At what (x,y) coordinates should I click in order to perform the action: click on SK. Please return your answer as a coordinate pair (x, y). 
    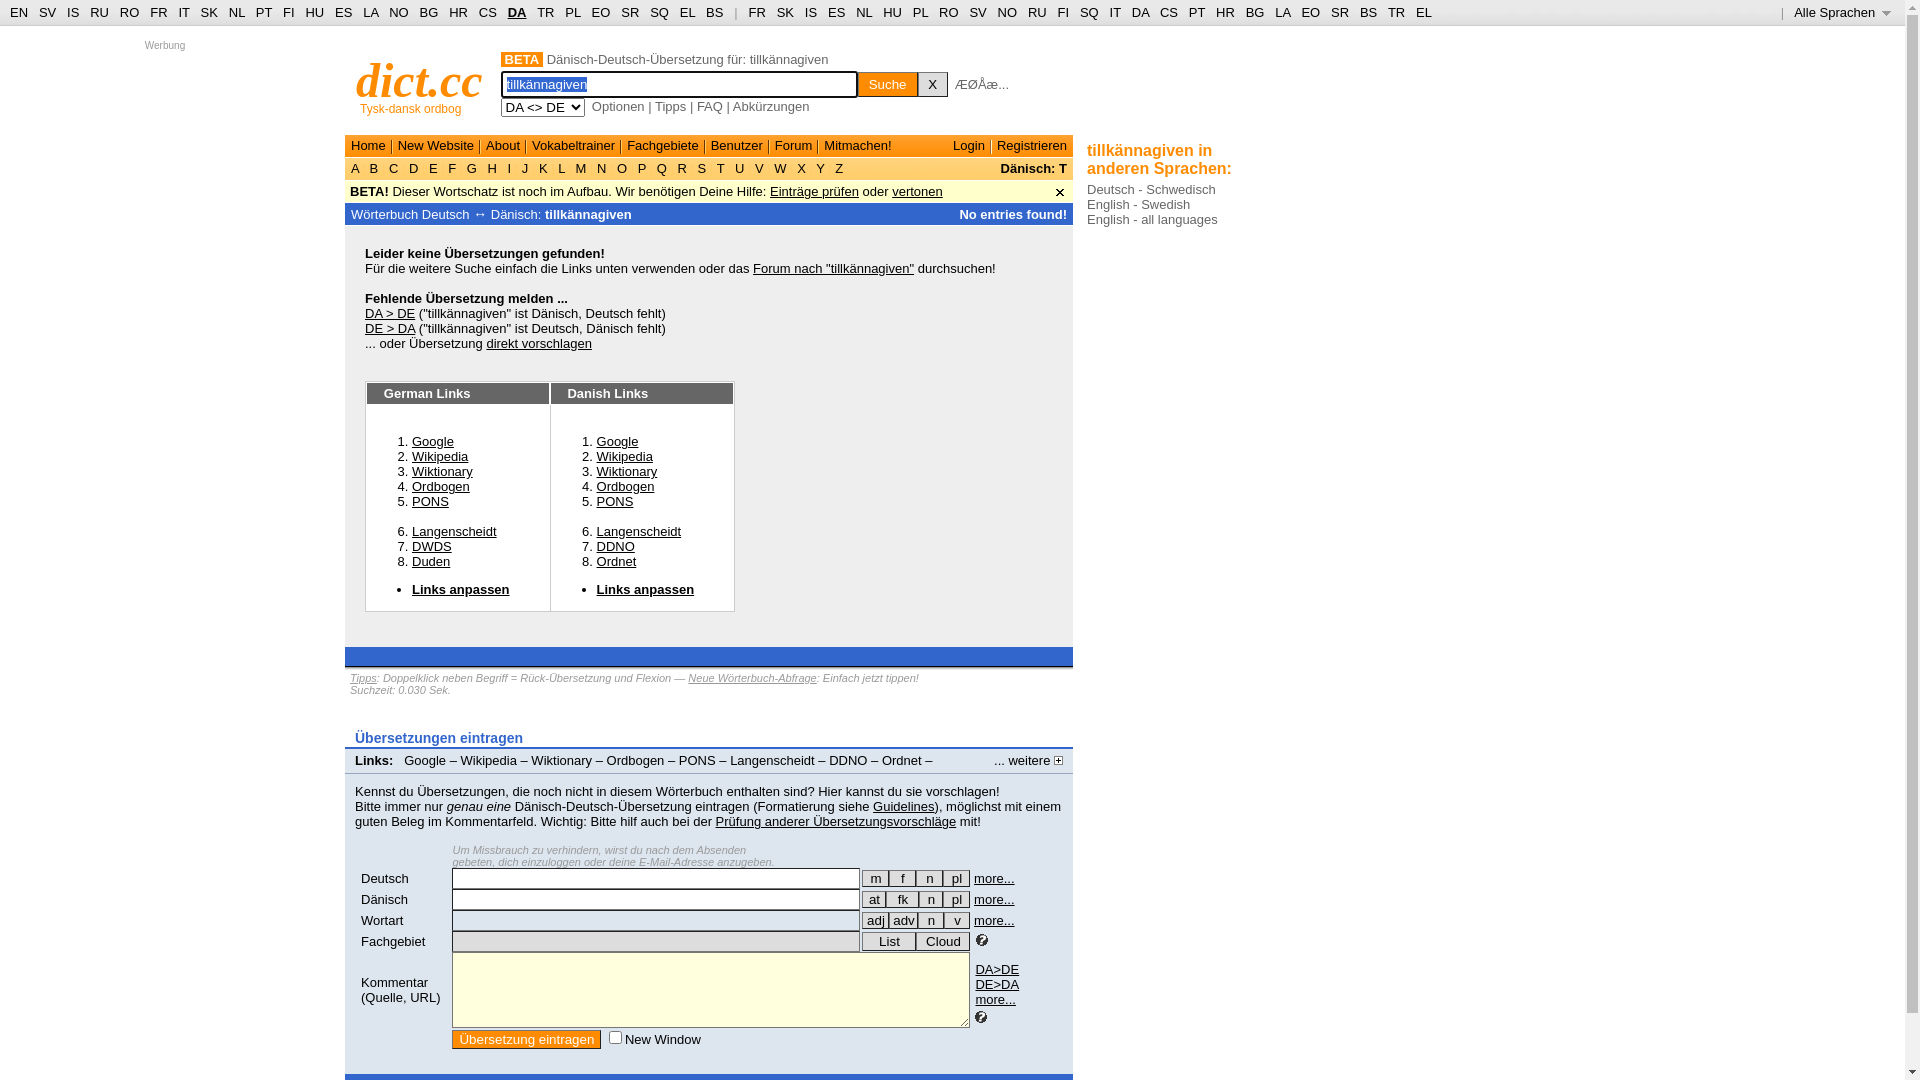
    Looking at the image, I should click on (786, 12).